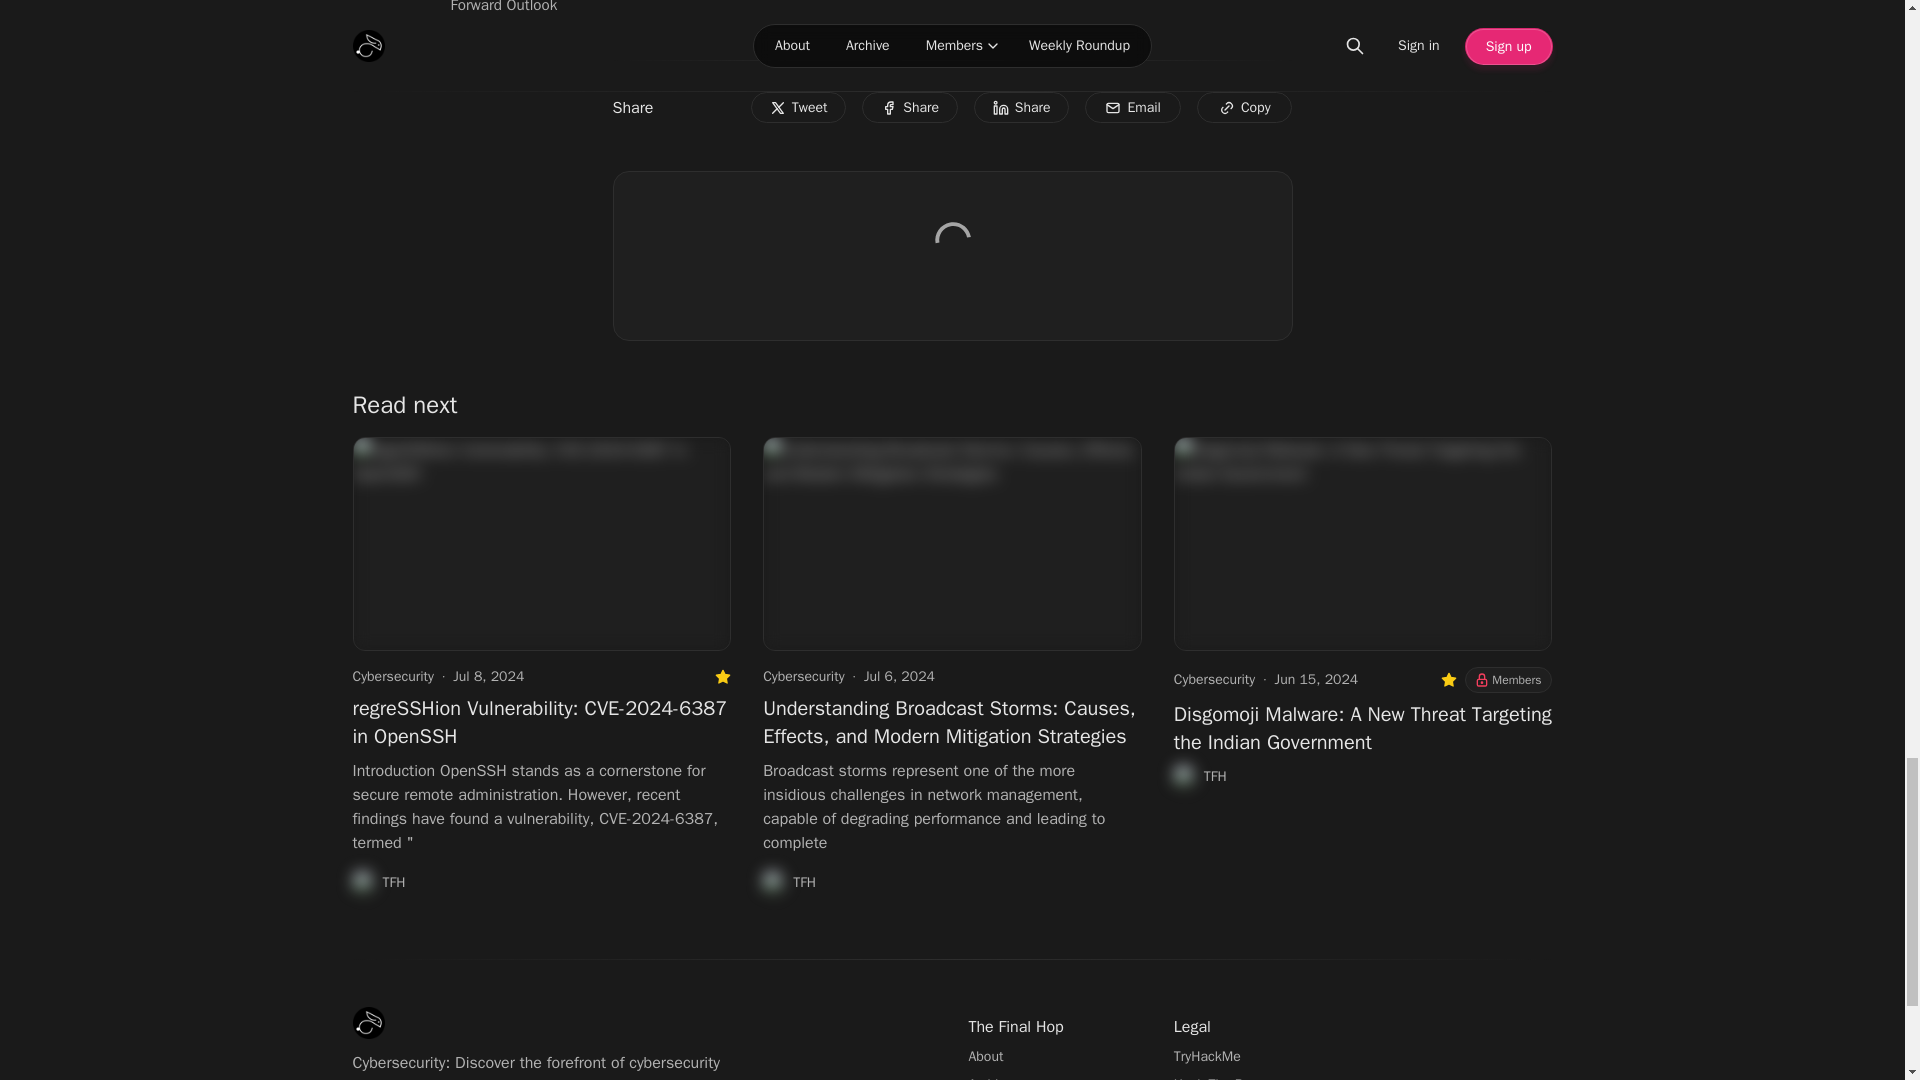 The image size is (1920, 1080). Describe the element at coordinates (392, 676) in the screenshot. I see `Cybersecurity` at that location.